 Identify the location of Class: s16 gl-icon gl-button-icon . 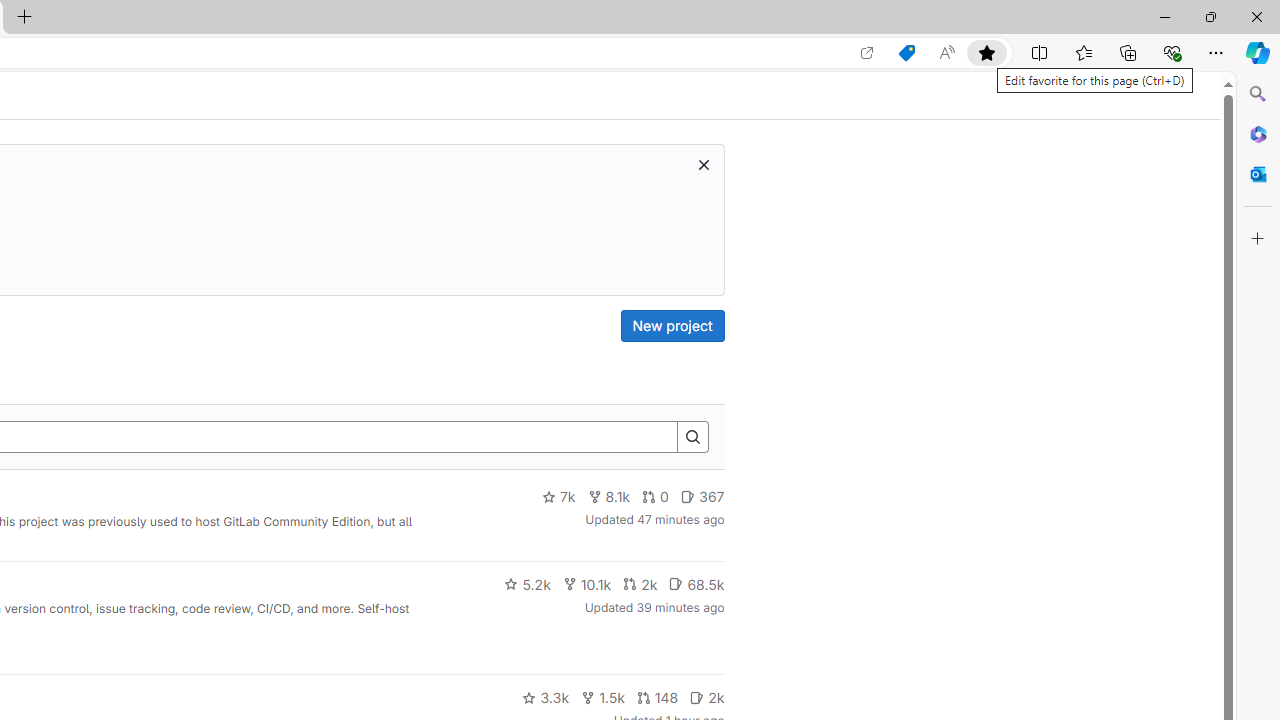
(703, 164).